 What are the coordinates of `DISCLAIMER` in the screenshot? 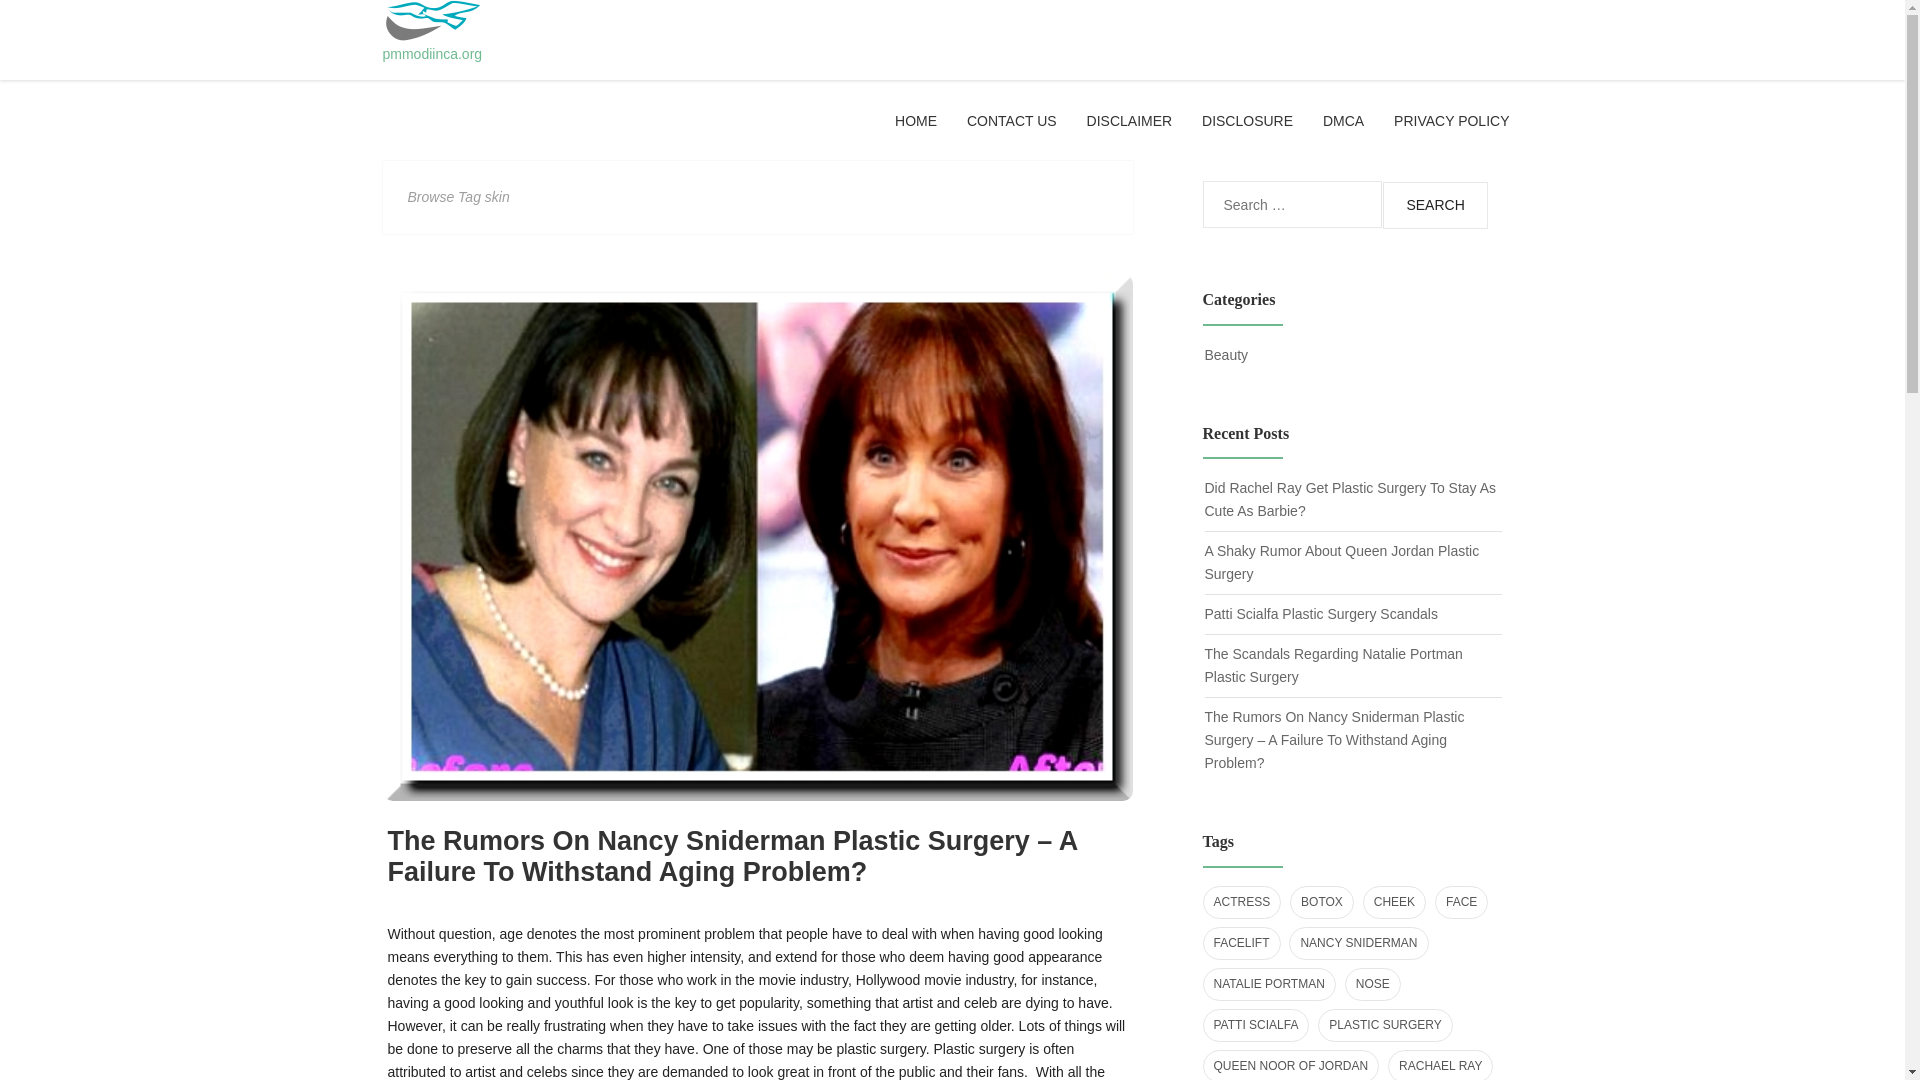 It's located at (1130, 120).